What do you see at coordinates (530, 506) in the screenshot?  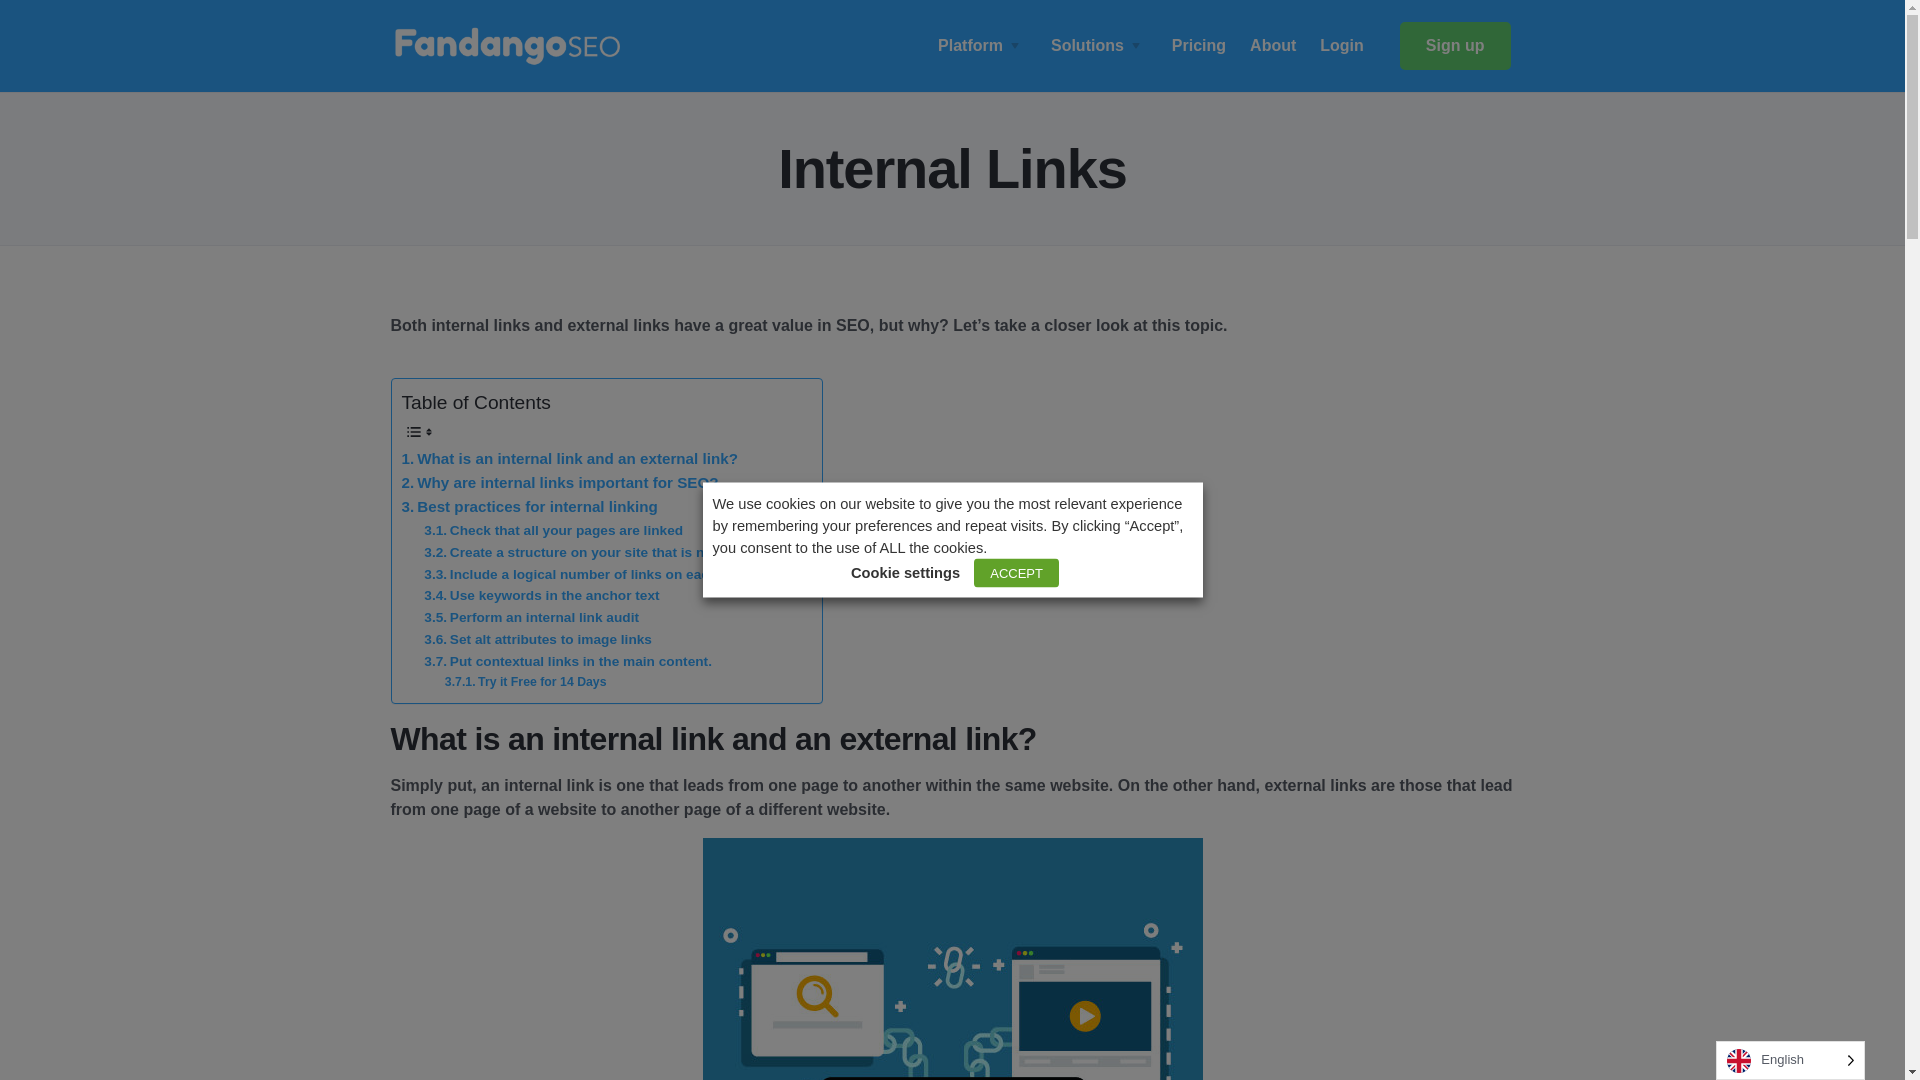 I see `Best practices for internal linking` at bounding box center [530, 506].